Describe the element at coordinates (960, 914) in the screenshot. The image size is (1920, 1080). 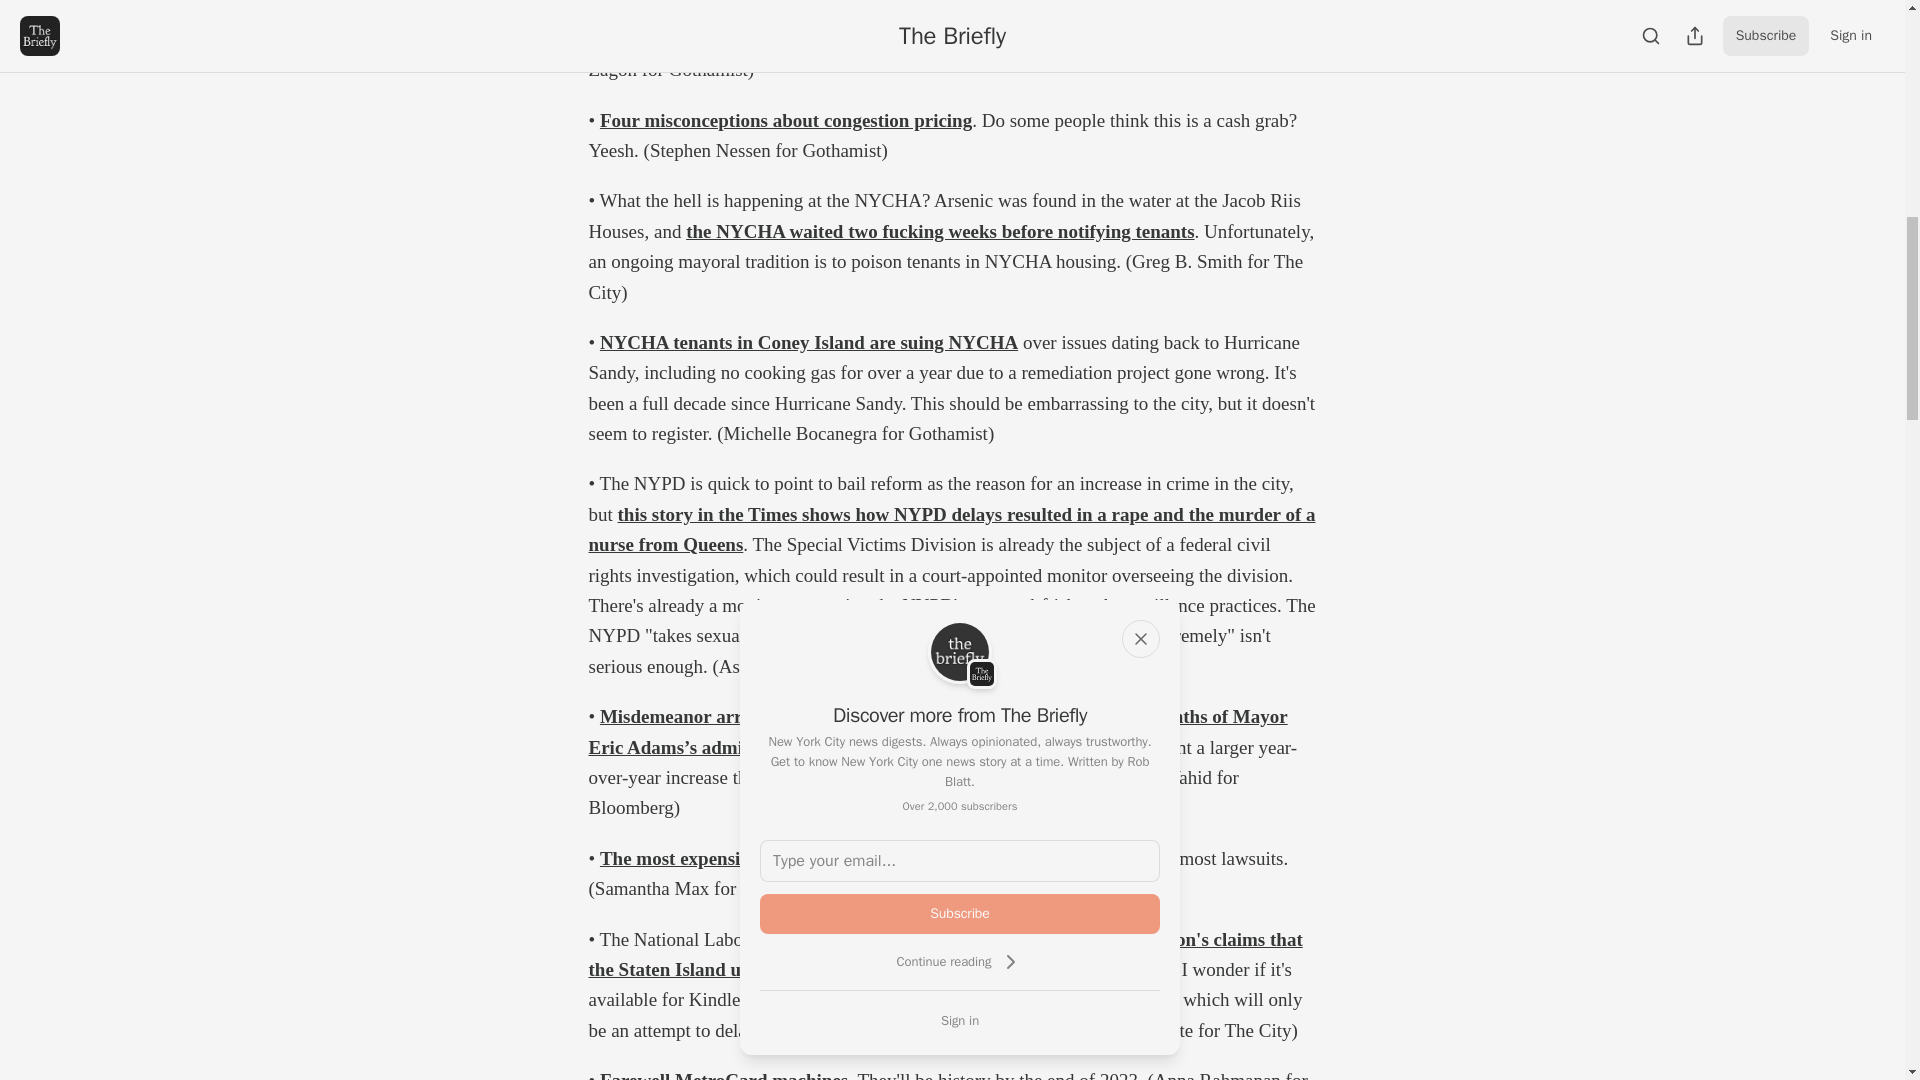
I see `Subscribe` at that location.